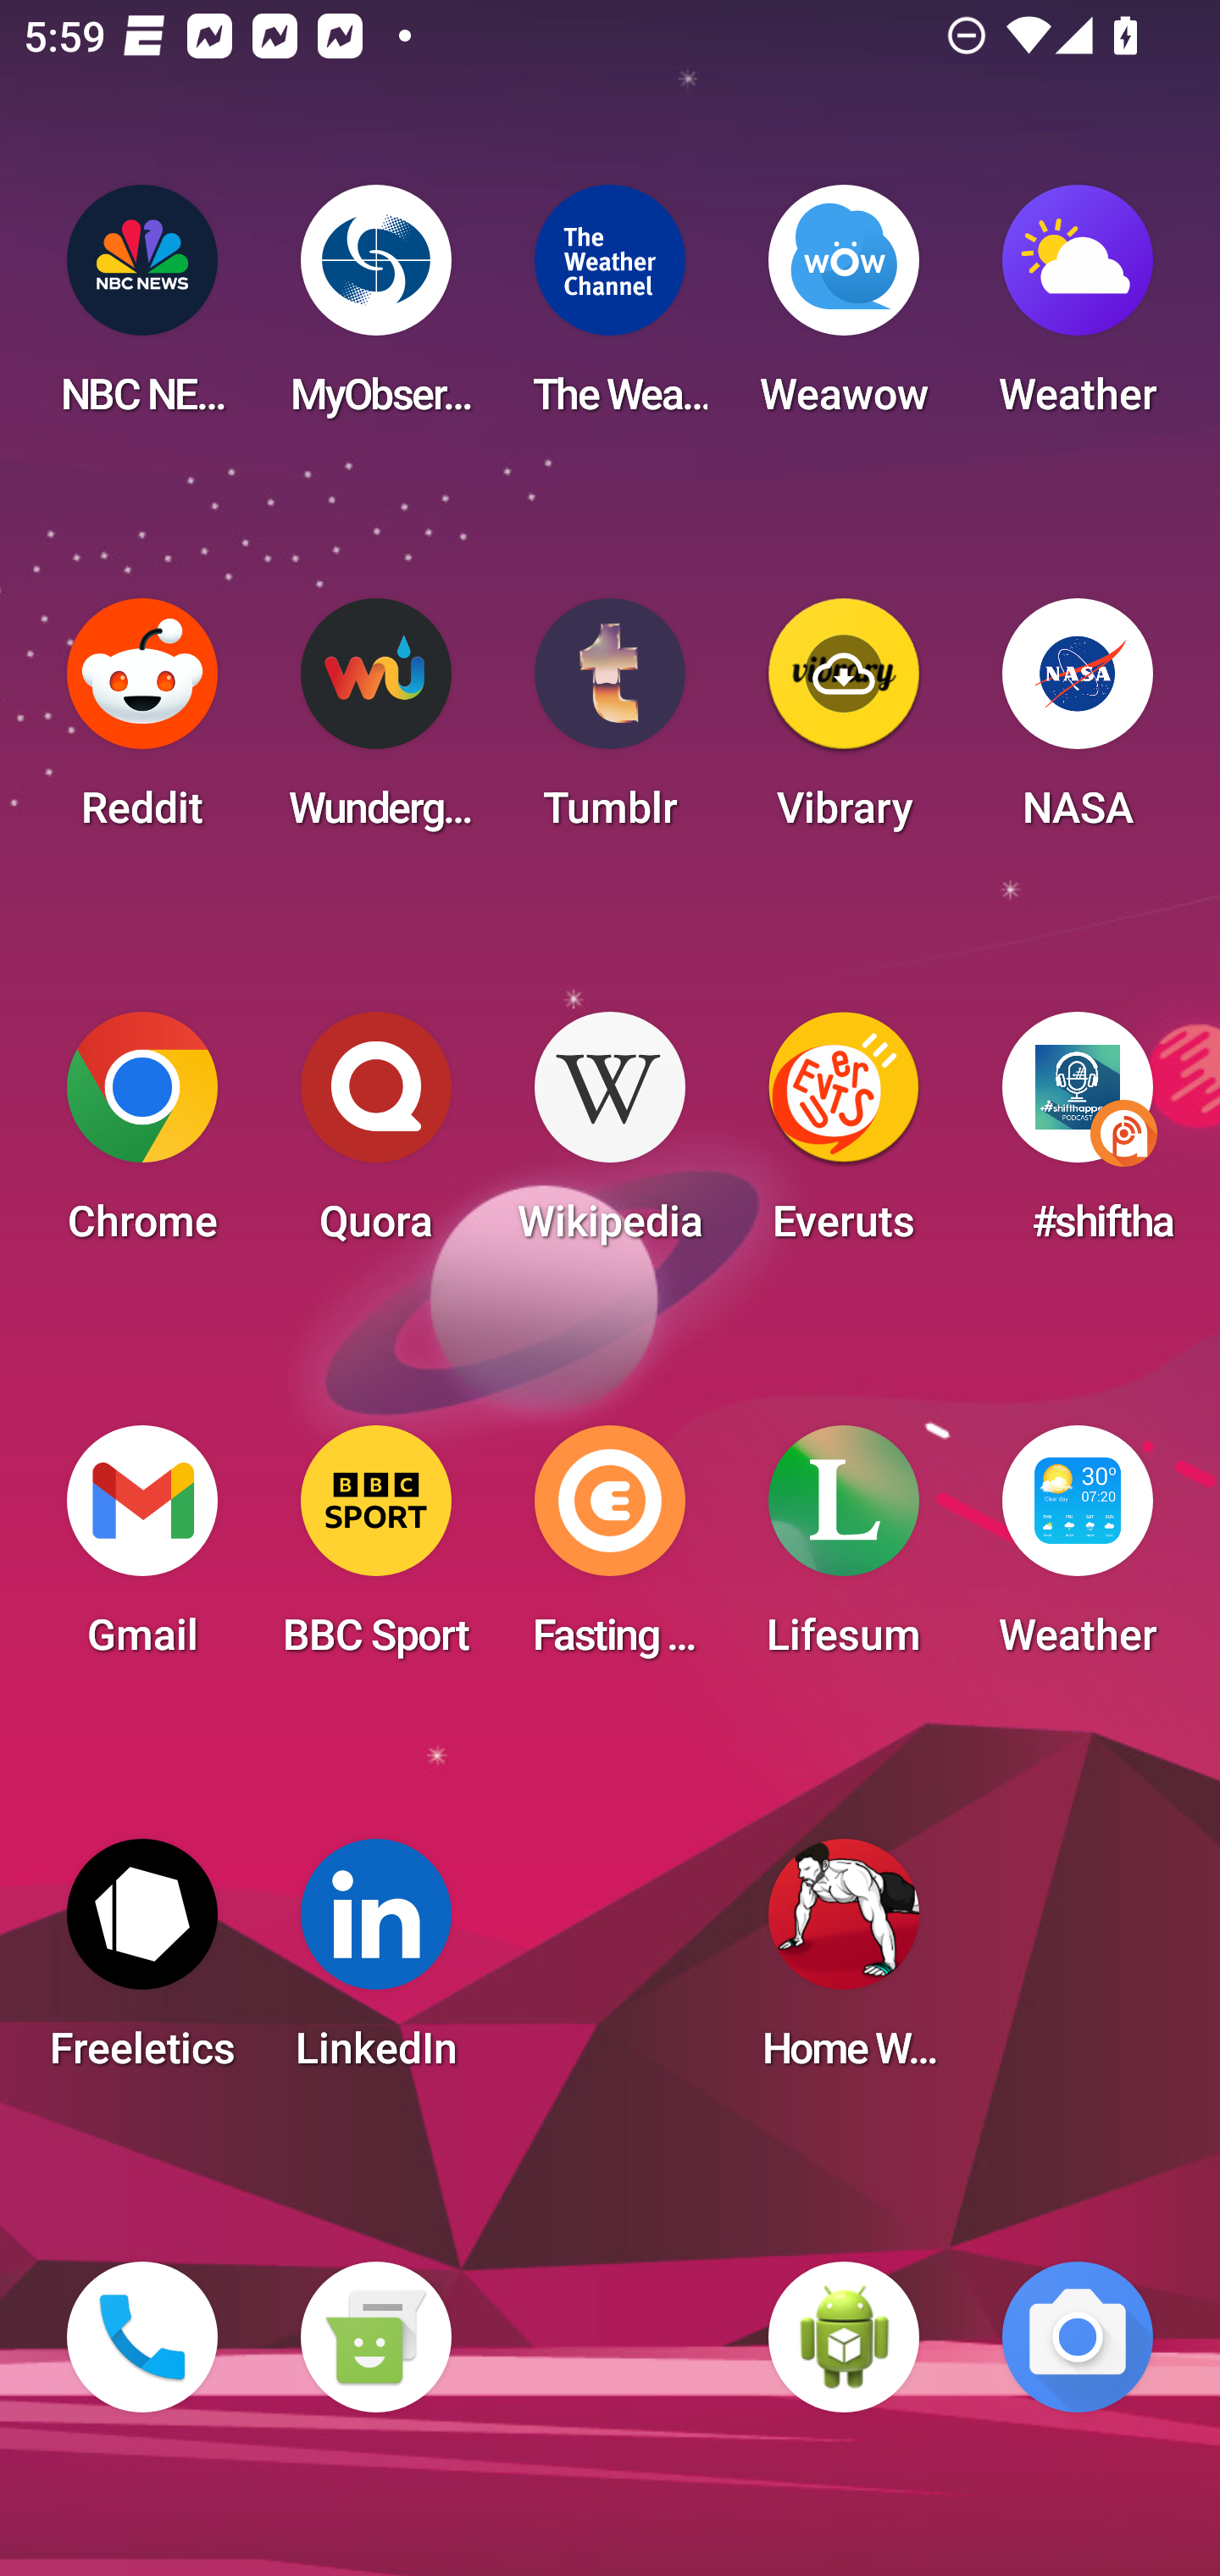 The height and width of the screenshot is (2576, 1220). I want to click on Wunderground, so click(375, 724).